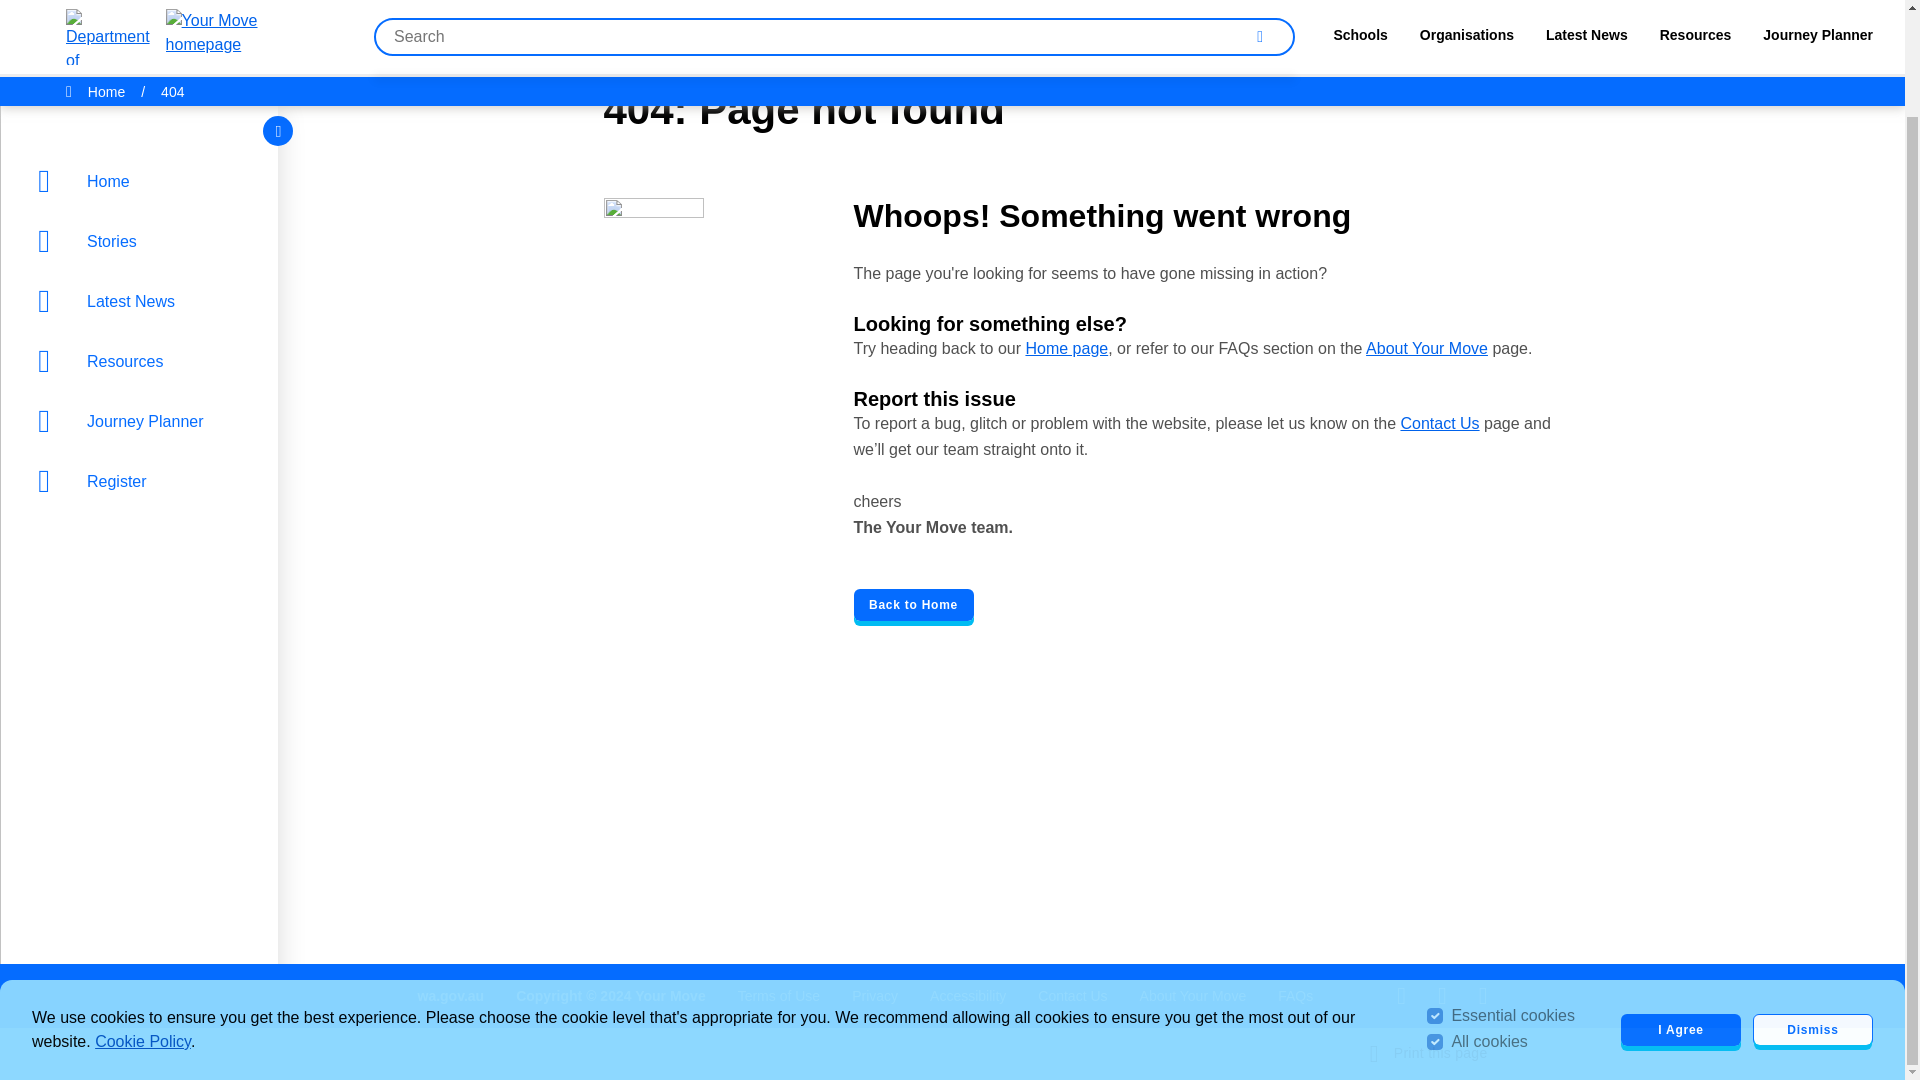  I want to click on Register, so click(144, 364).